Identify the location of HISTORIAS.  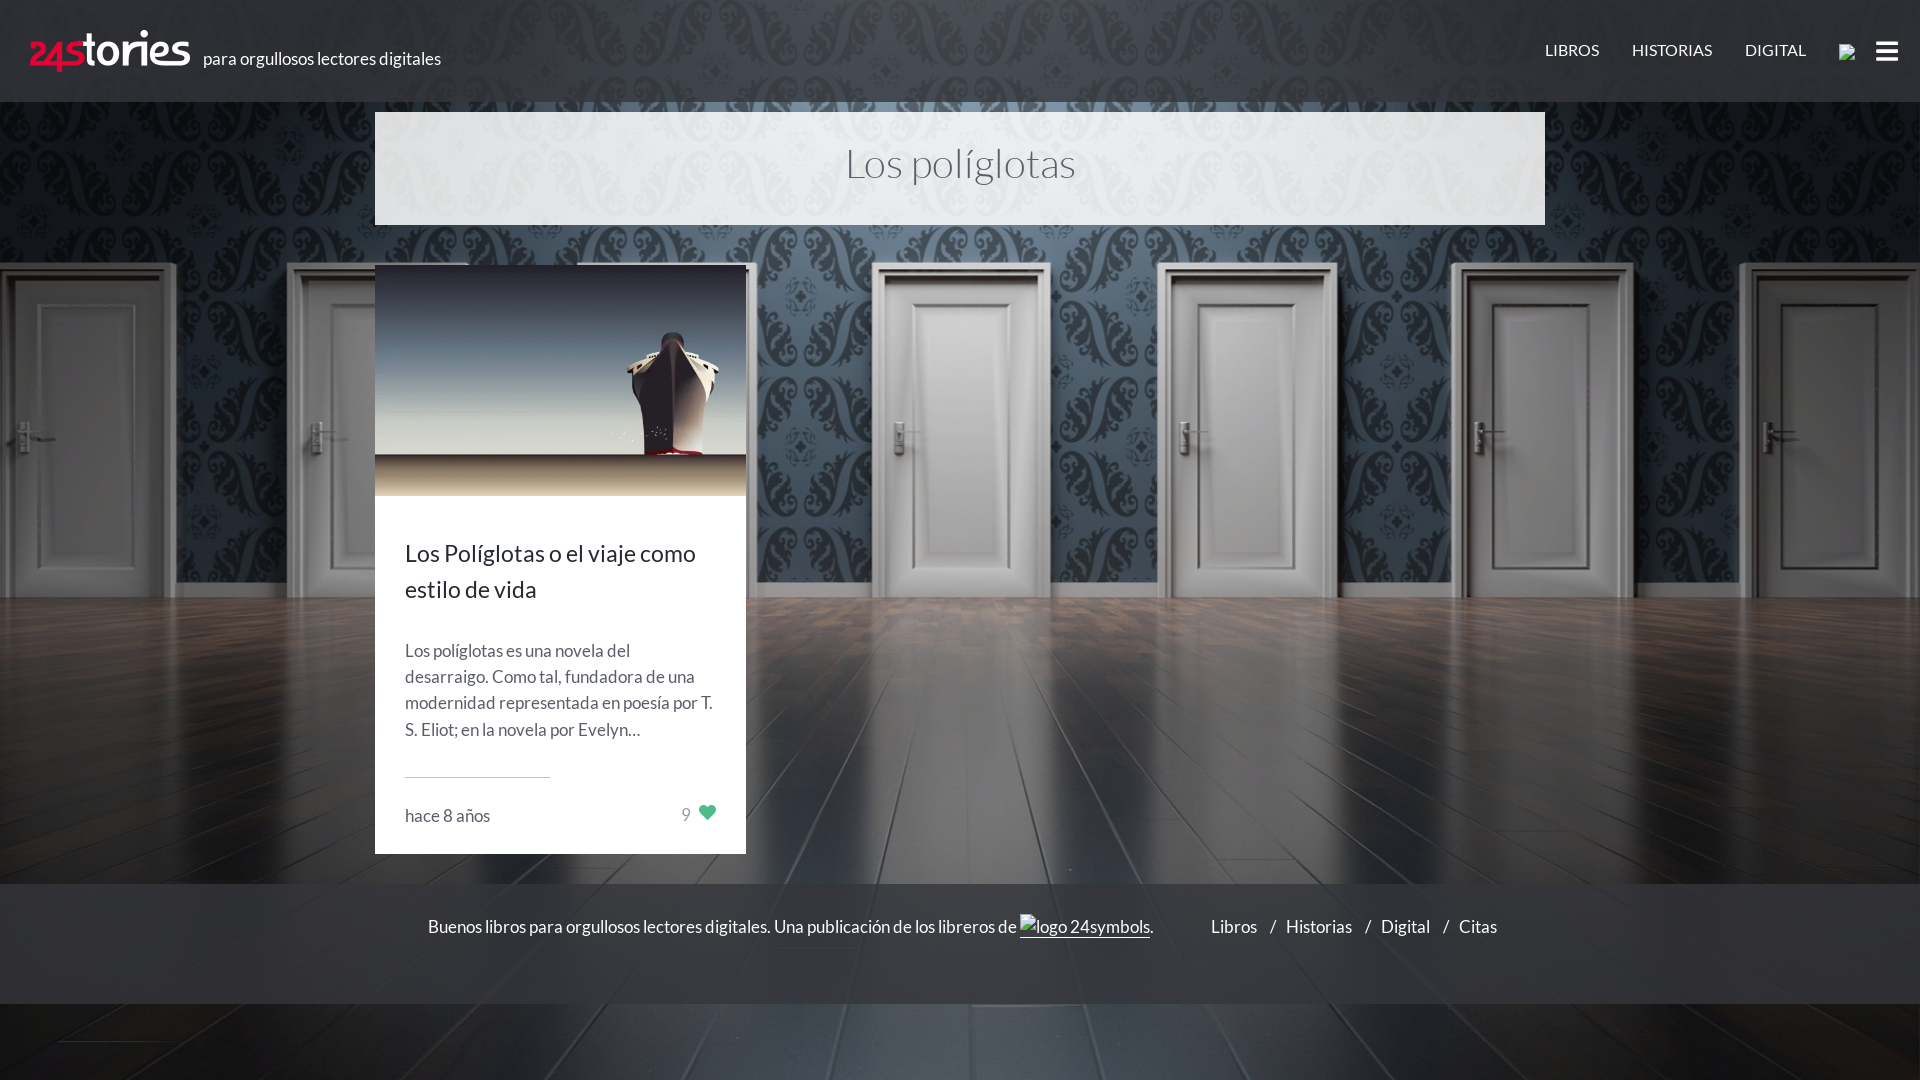
(1672, 50).